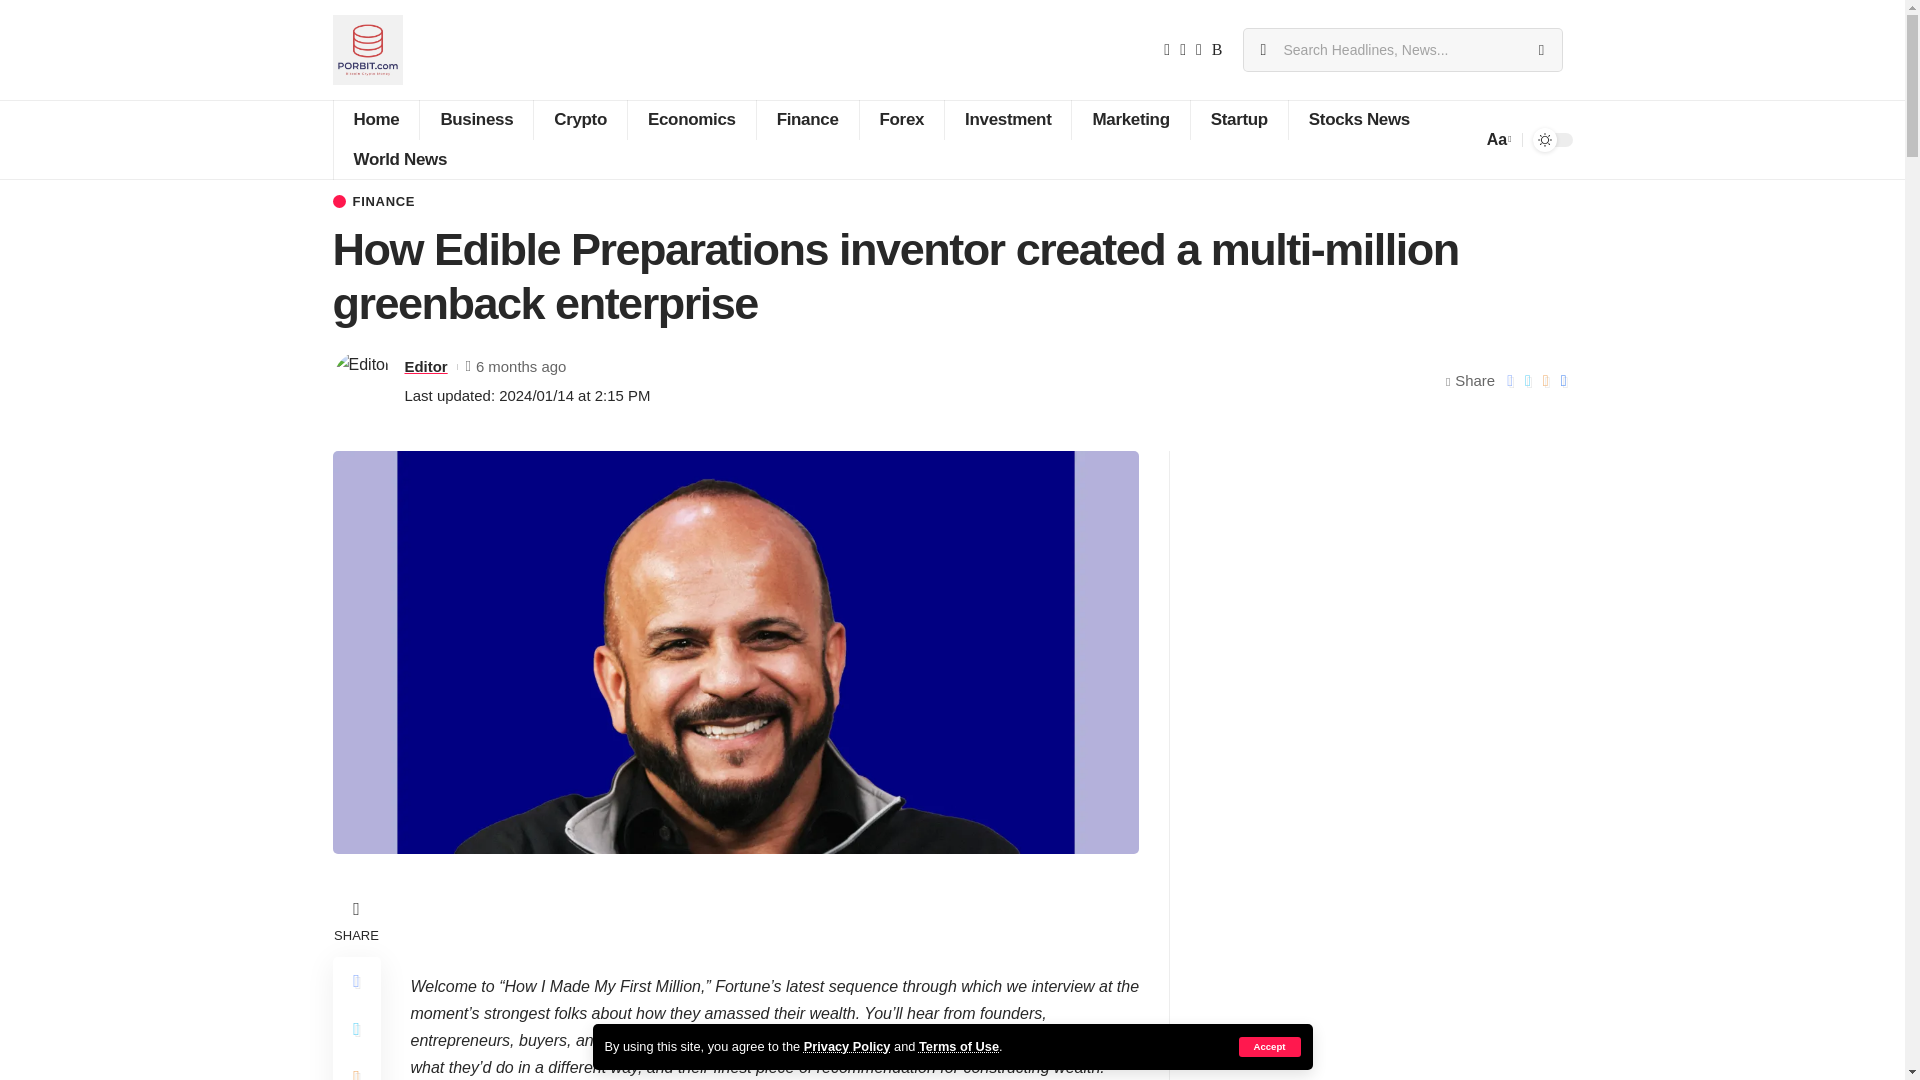 The image size is (1920, 1080). What do you see at coordinates (901, 120) in the screenshot?
I see `Forex` at bounding box center [901, 120].